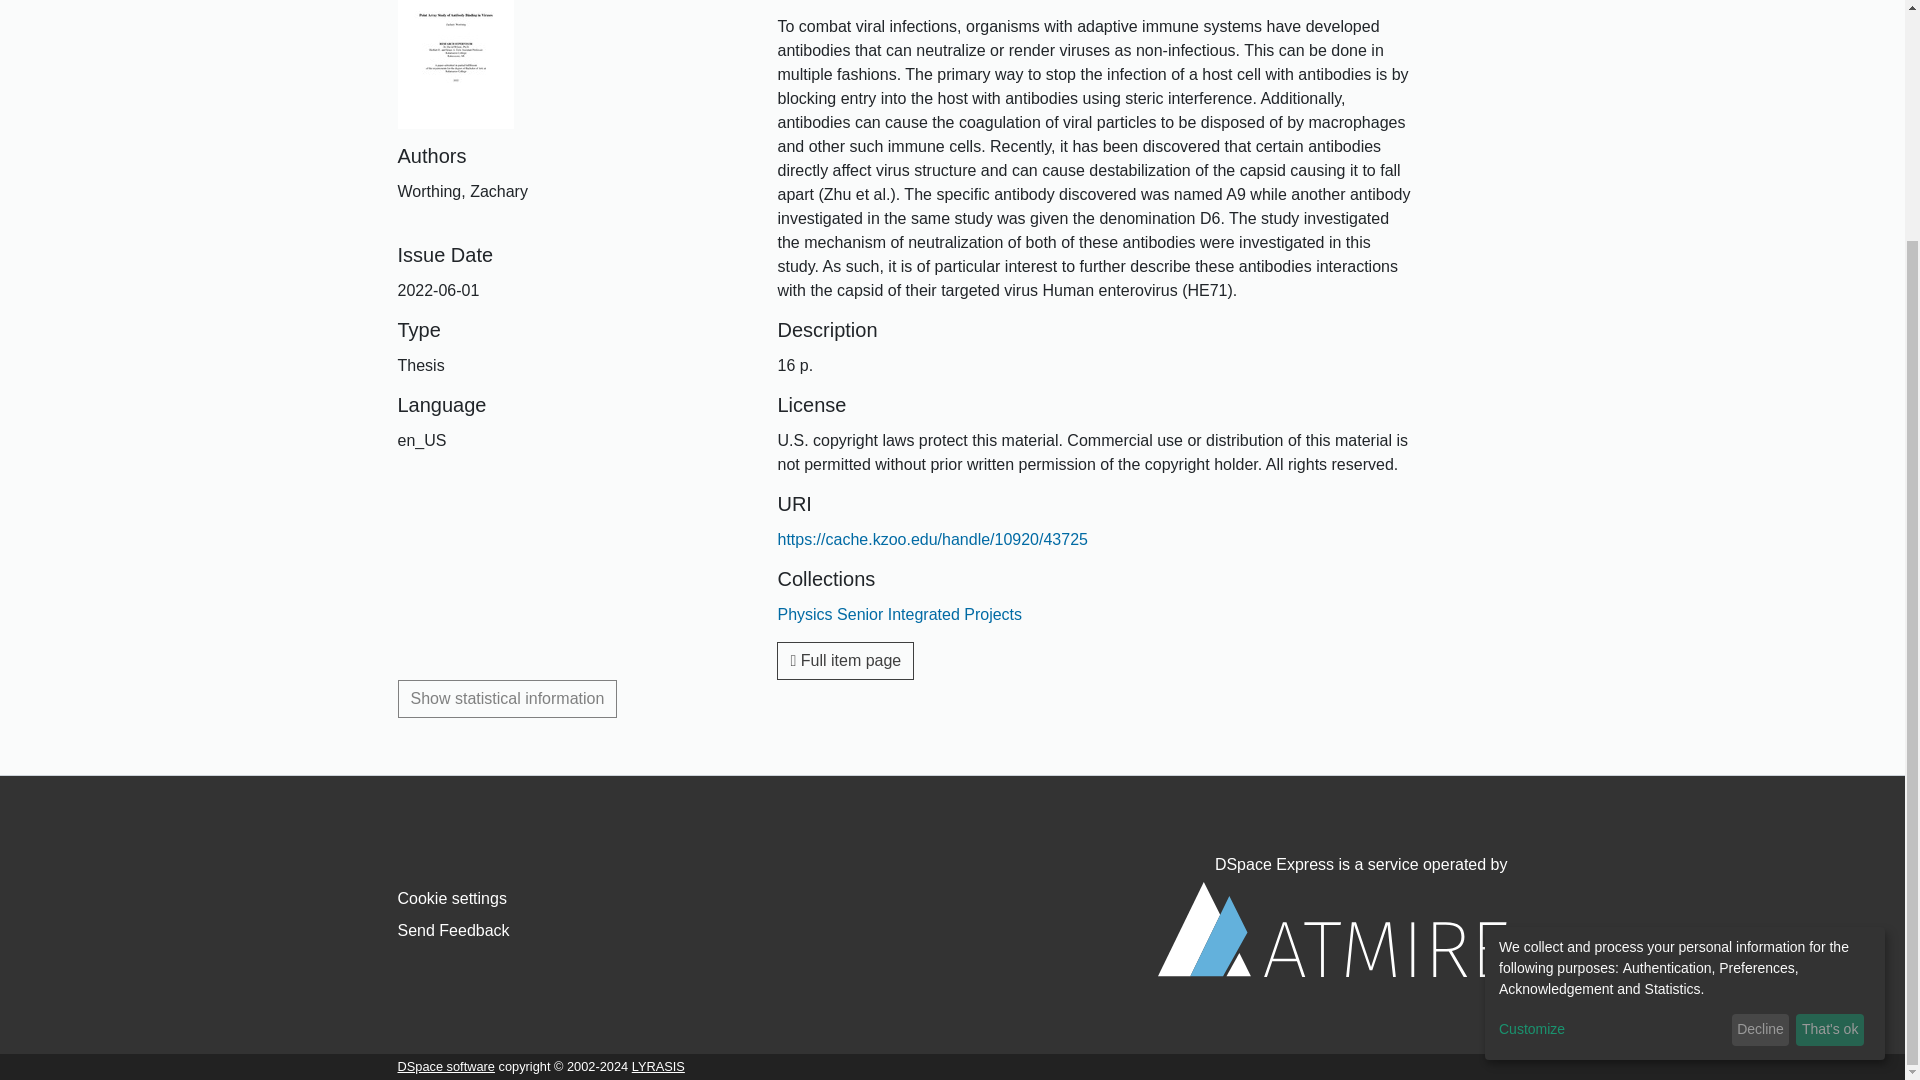  I want to click on Customize, so click(1612, 732).